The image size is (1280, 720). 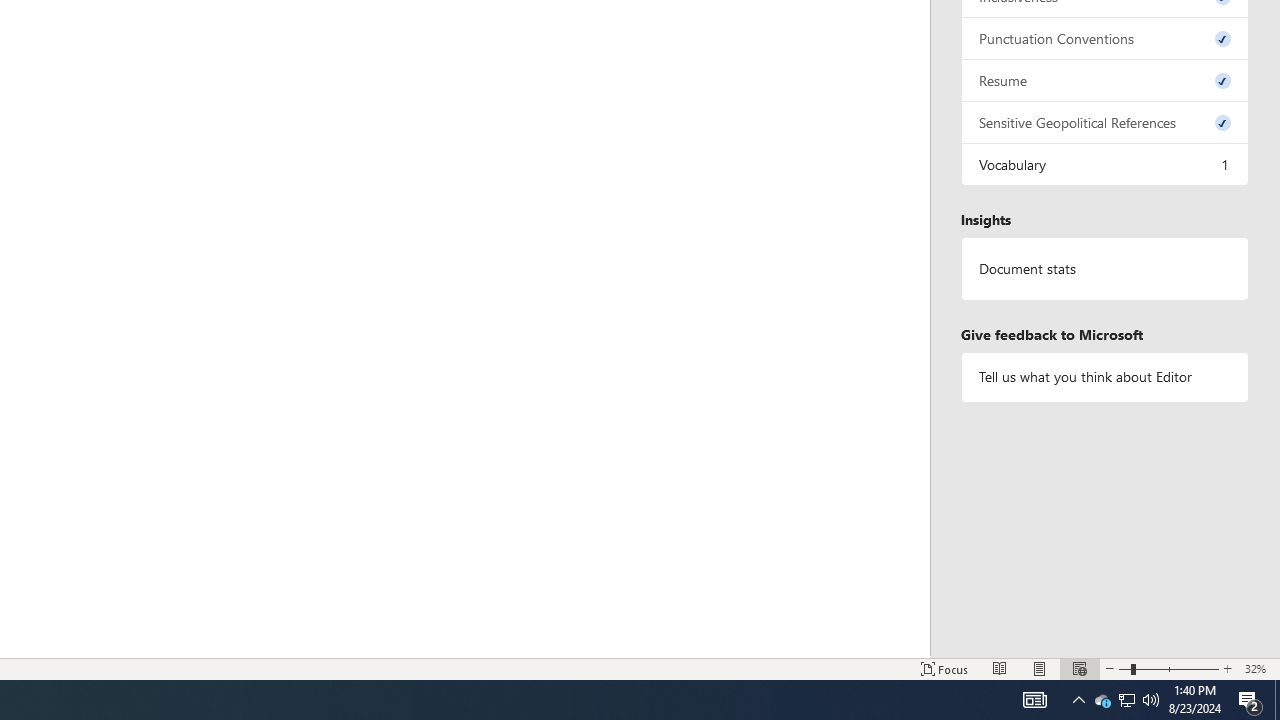 I want to click on Tell us what you think about Editor, so click(x=1105, y=376).